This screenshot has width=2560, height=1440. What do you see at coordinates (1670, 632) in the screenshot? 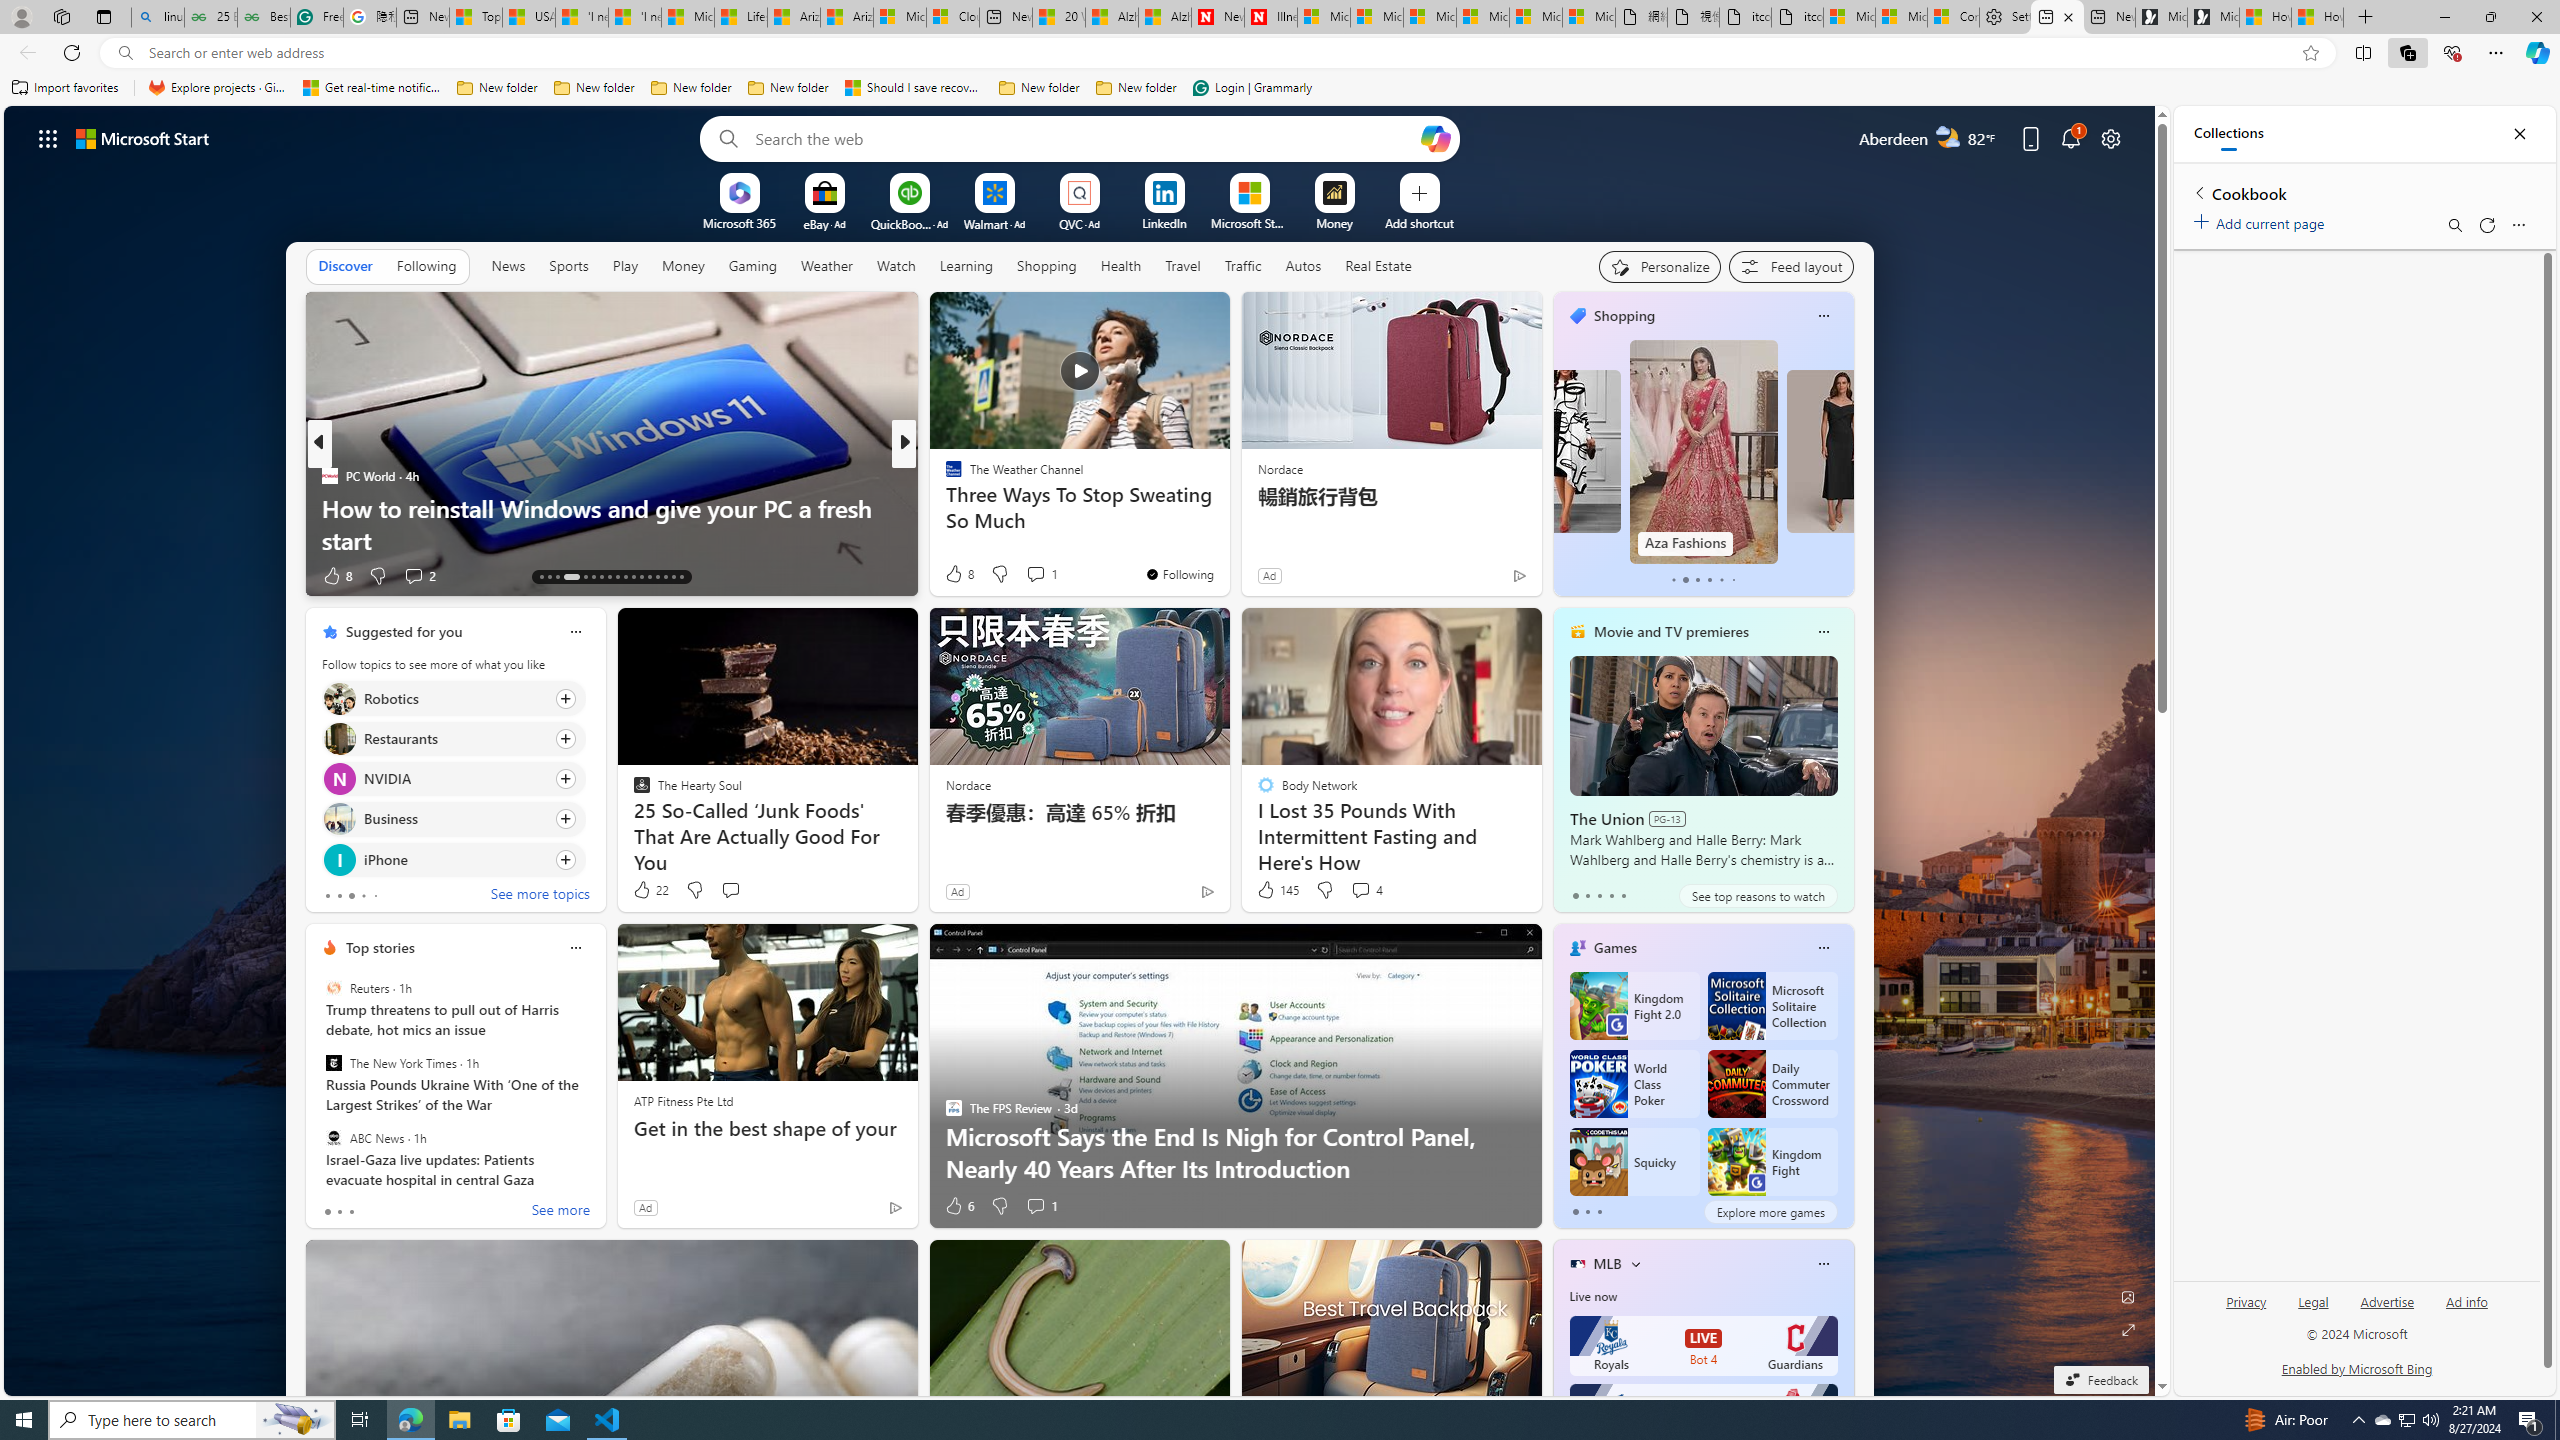
I see `Movie and TV premieres` at bounding box center [1670, 632].